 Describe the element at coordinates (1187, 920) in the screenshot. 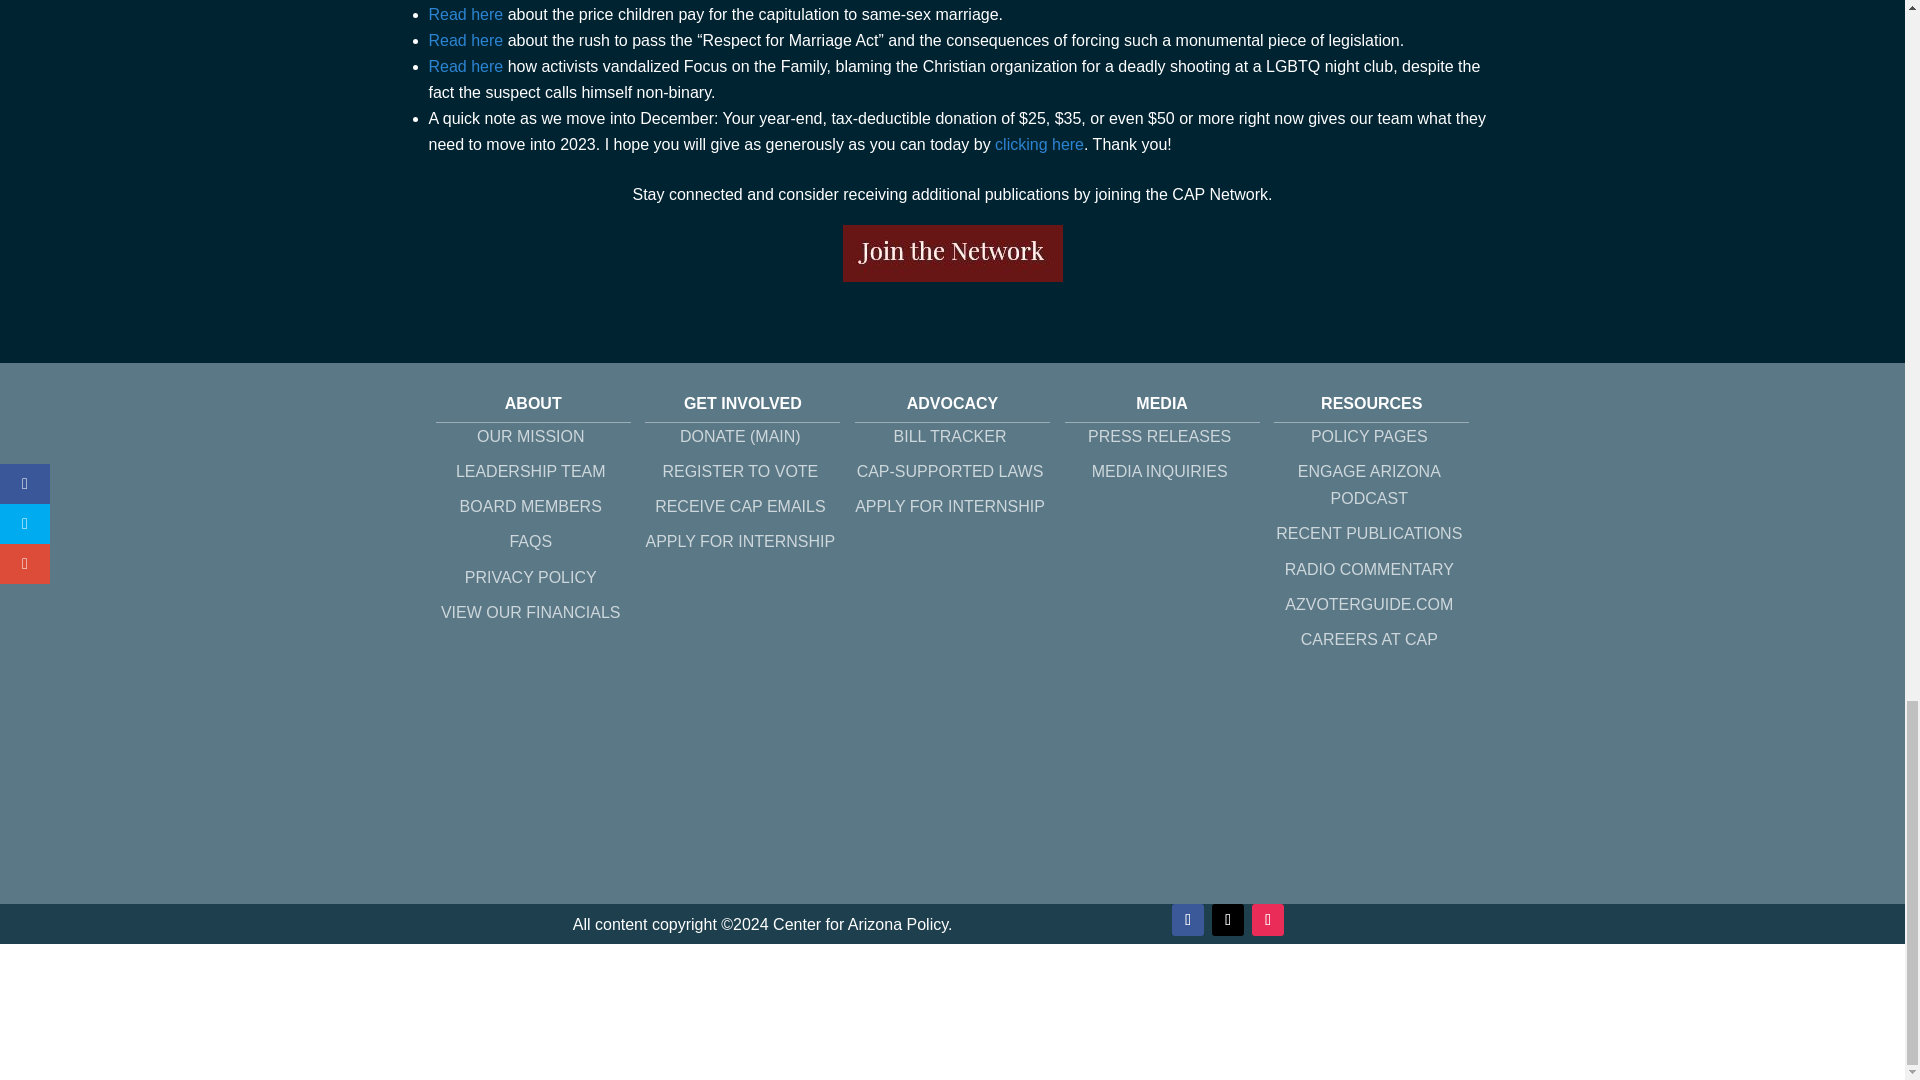

I see `Follow on Facebook` at that location.